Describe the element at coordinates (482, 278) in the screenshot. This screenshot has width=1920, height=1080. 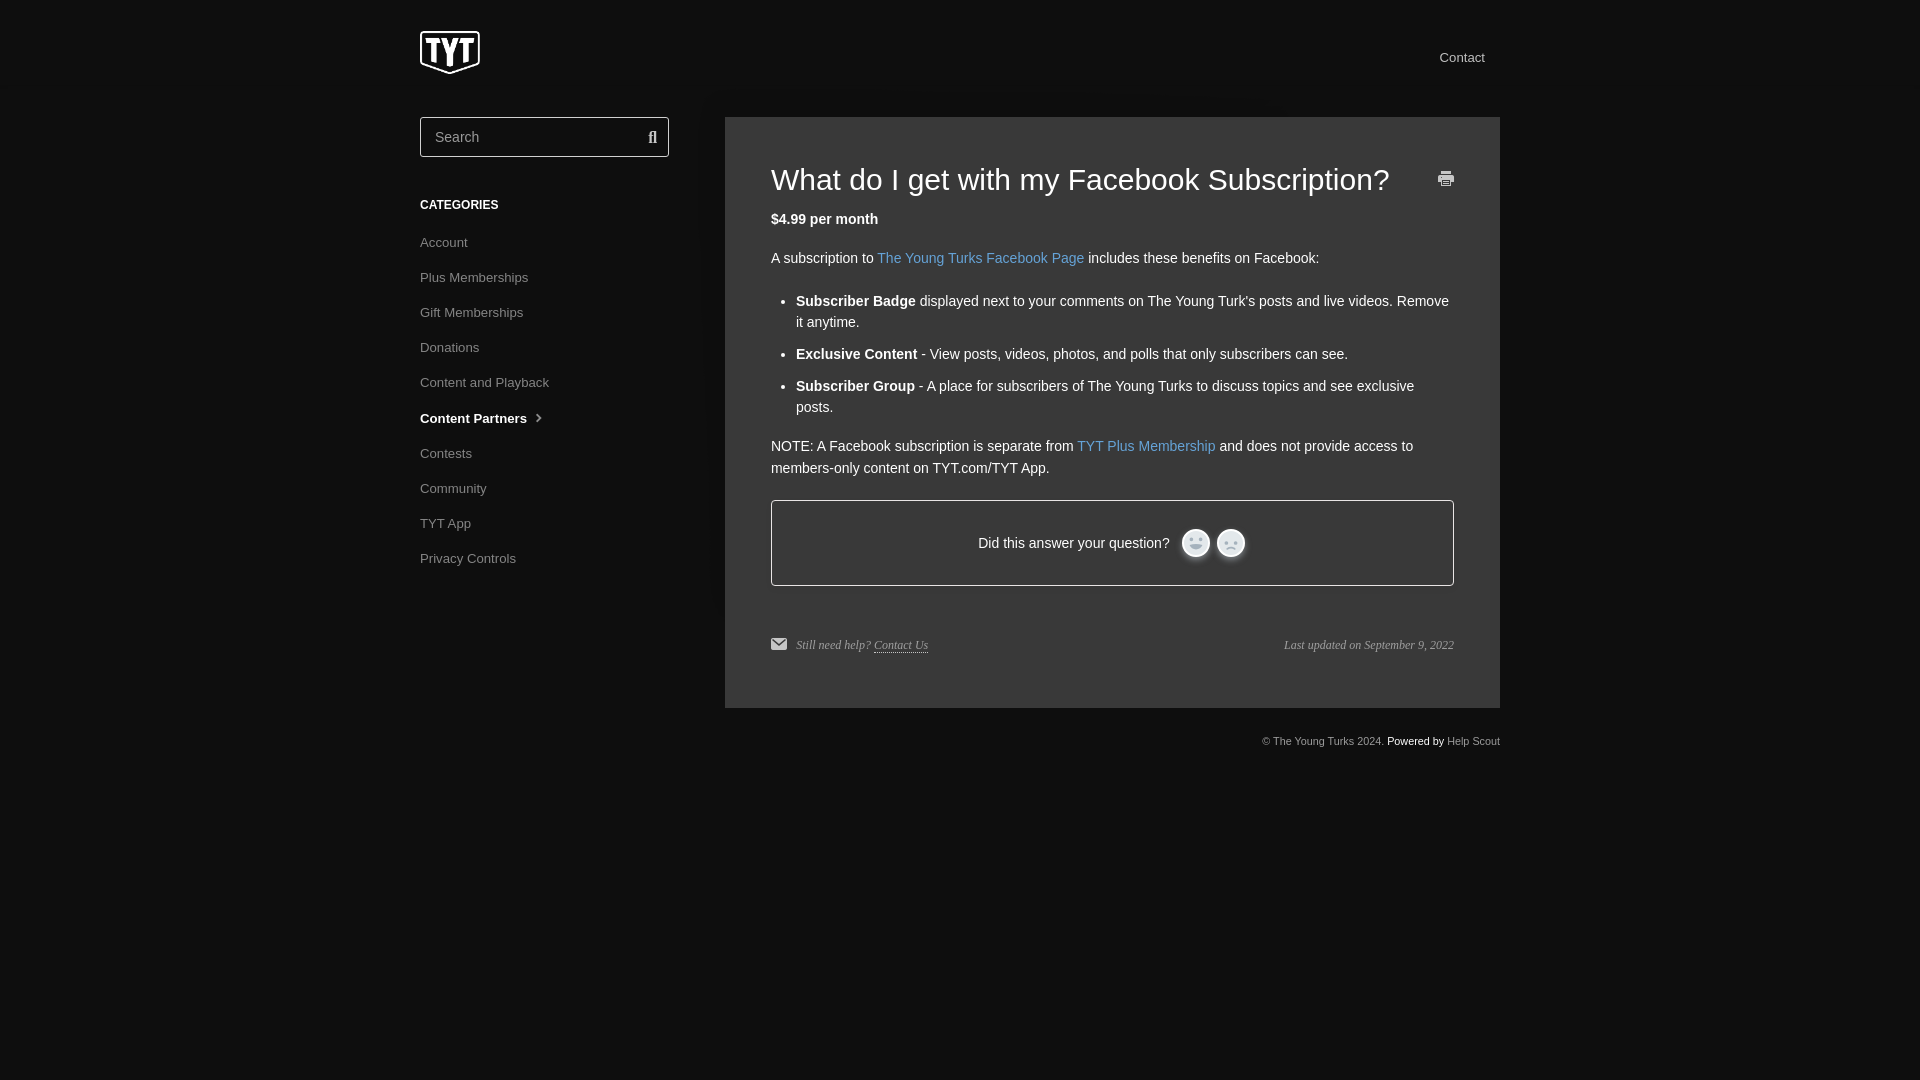
I see `Plus Memberships` at that location.